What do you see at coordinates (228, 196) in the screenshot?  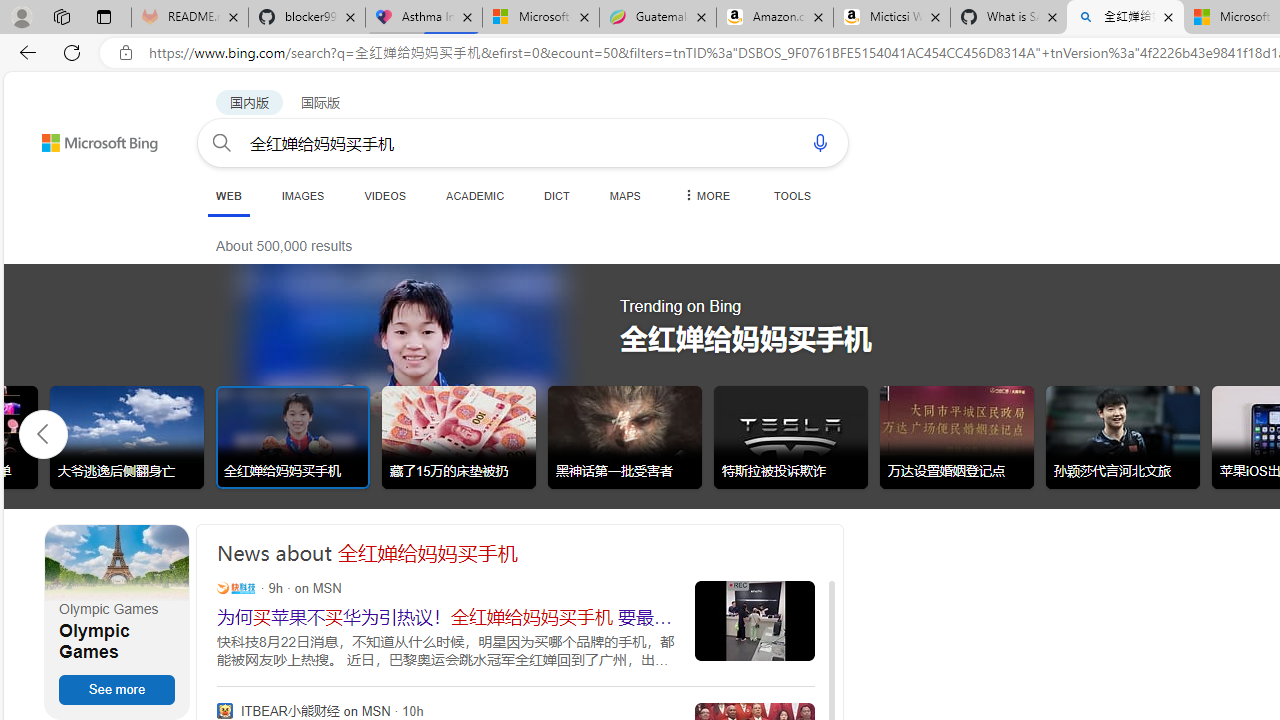 I see `WEB` at bounding box center [228, 196].